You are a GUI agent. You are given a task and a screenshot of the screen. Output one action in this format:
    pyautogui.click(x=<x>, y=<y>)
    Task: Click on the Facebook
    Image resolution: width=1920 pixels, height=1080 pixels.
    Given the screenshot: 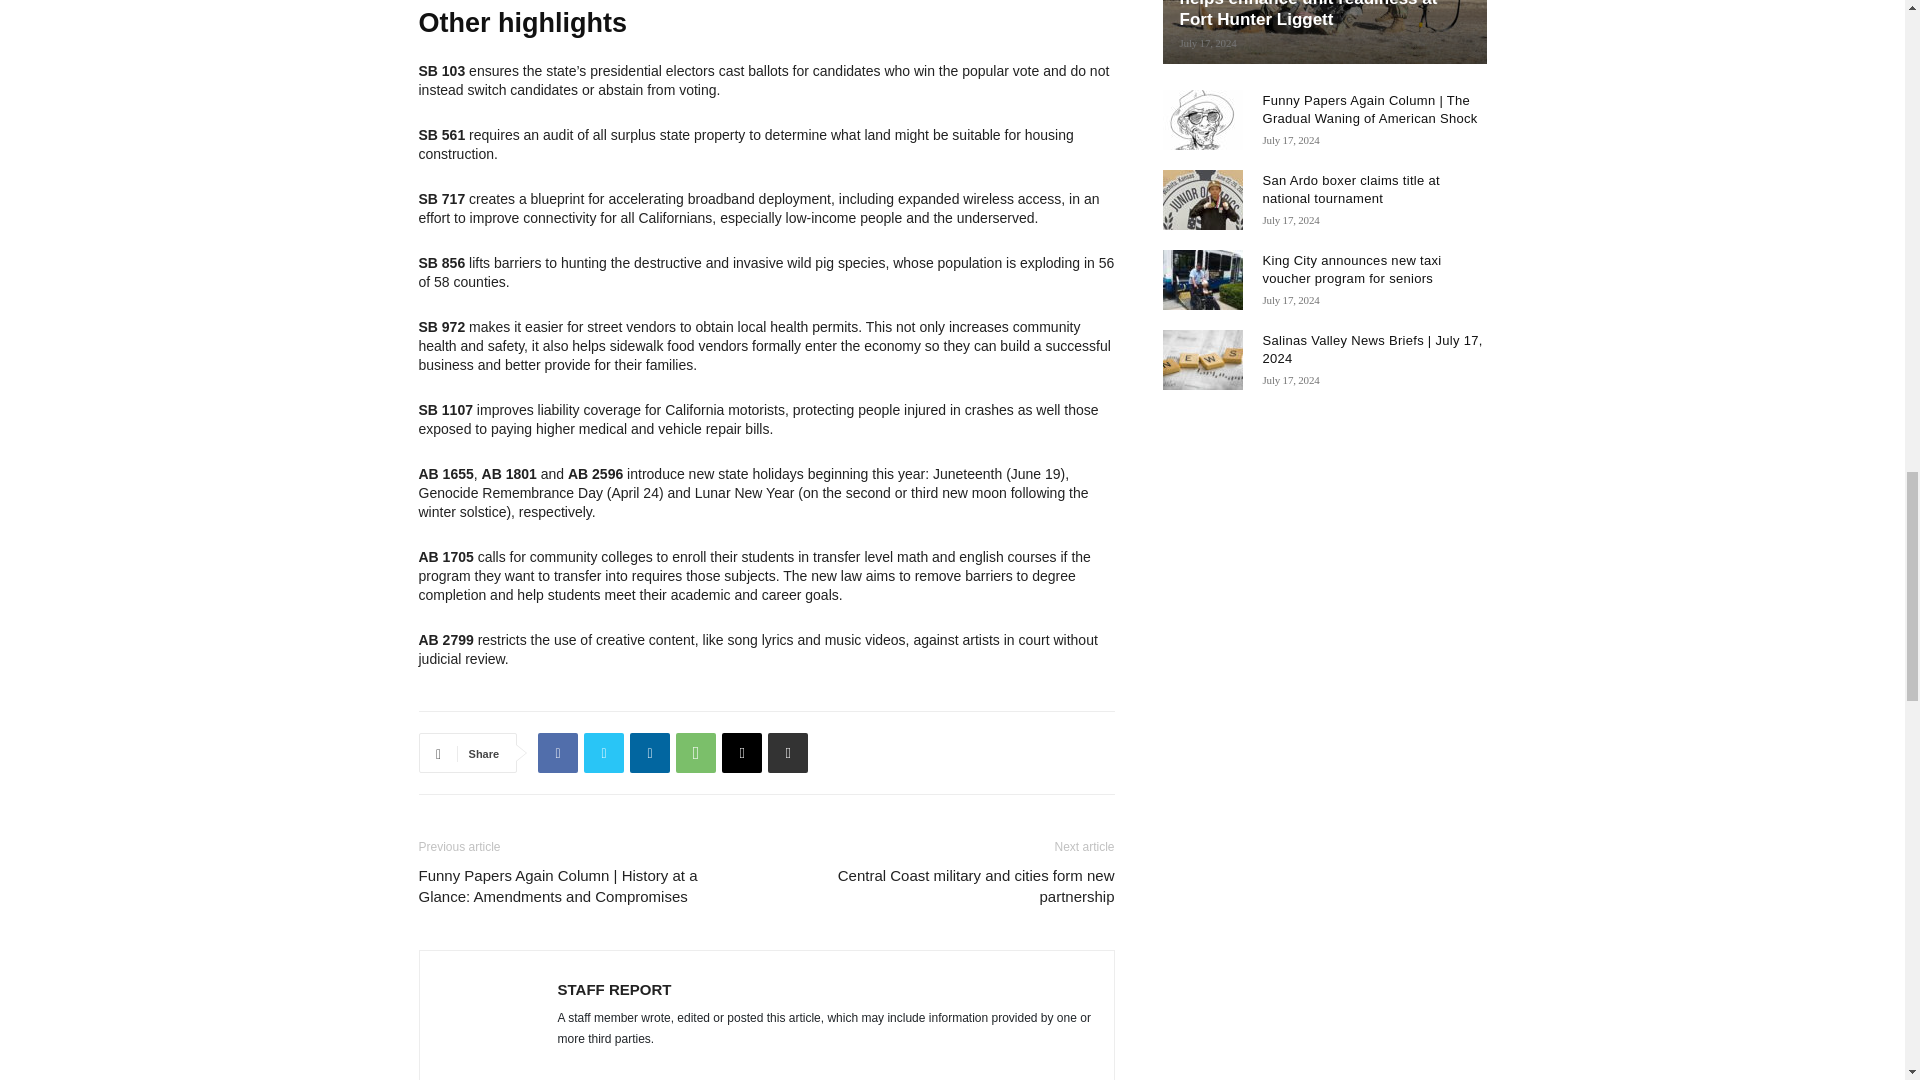 What is the action you would take?
    pyautogui.click(x=557, y=753)
    